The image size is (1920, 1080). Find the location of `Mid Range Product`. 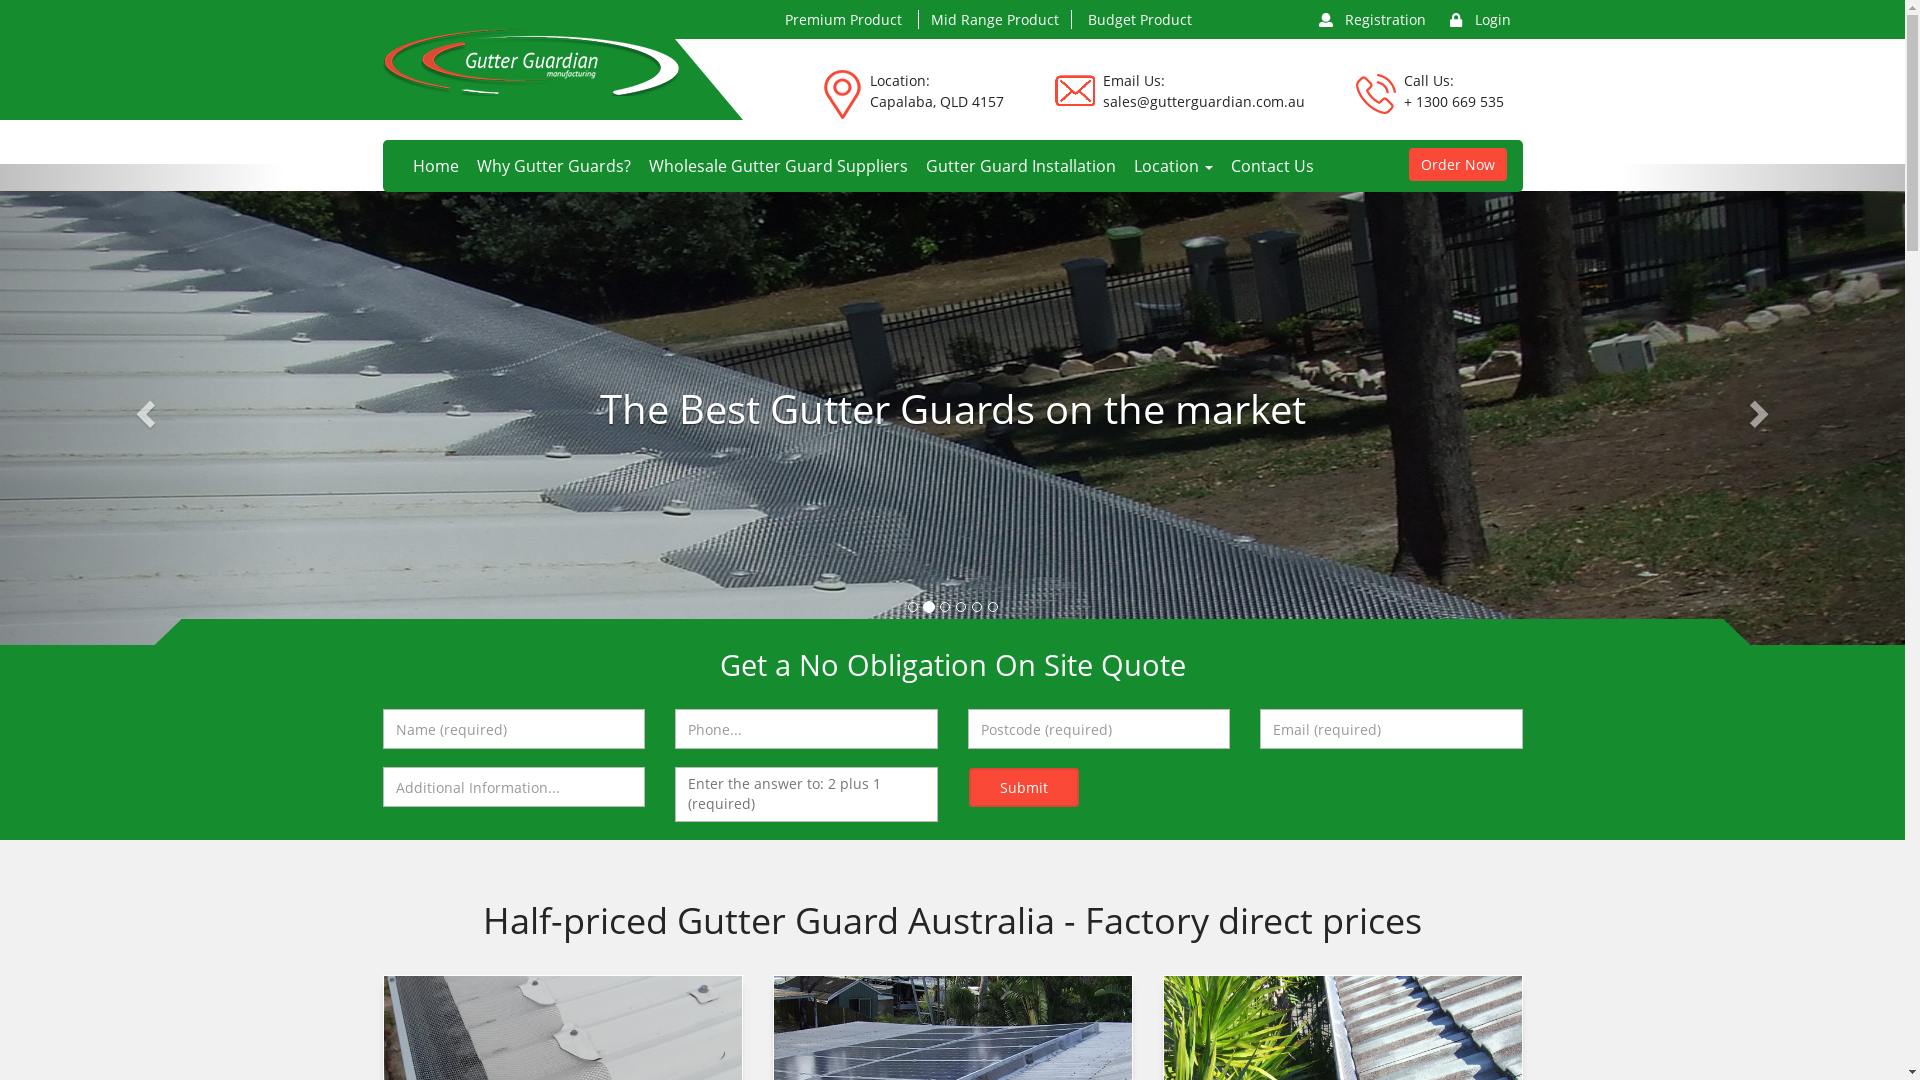

Mid Range Product is located at coordinates (994, 20).